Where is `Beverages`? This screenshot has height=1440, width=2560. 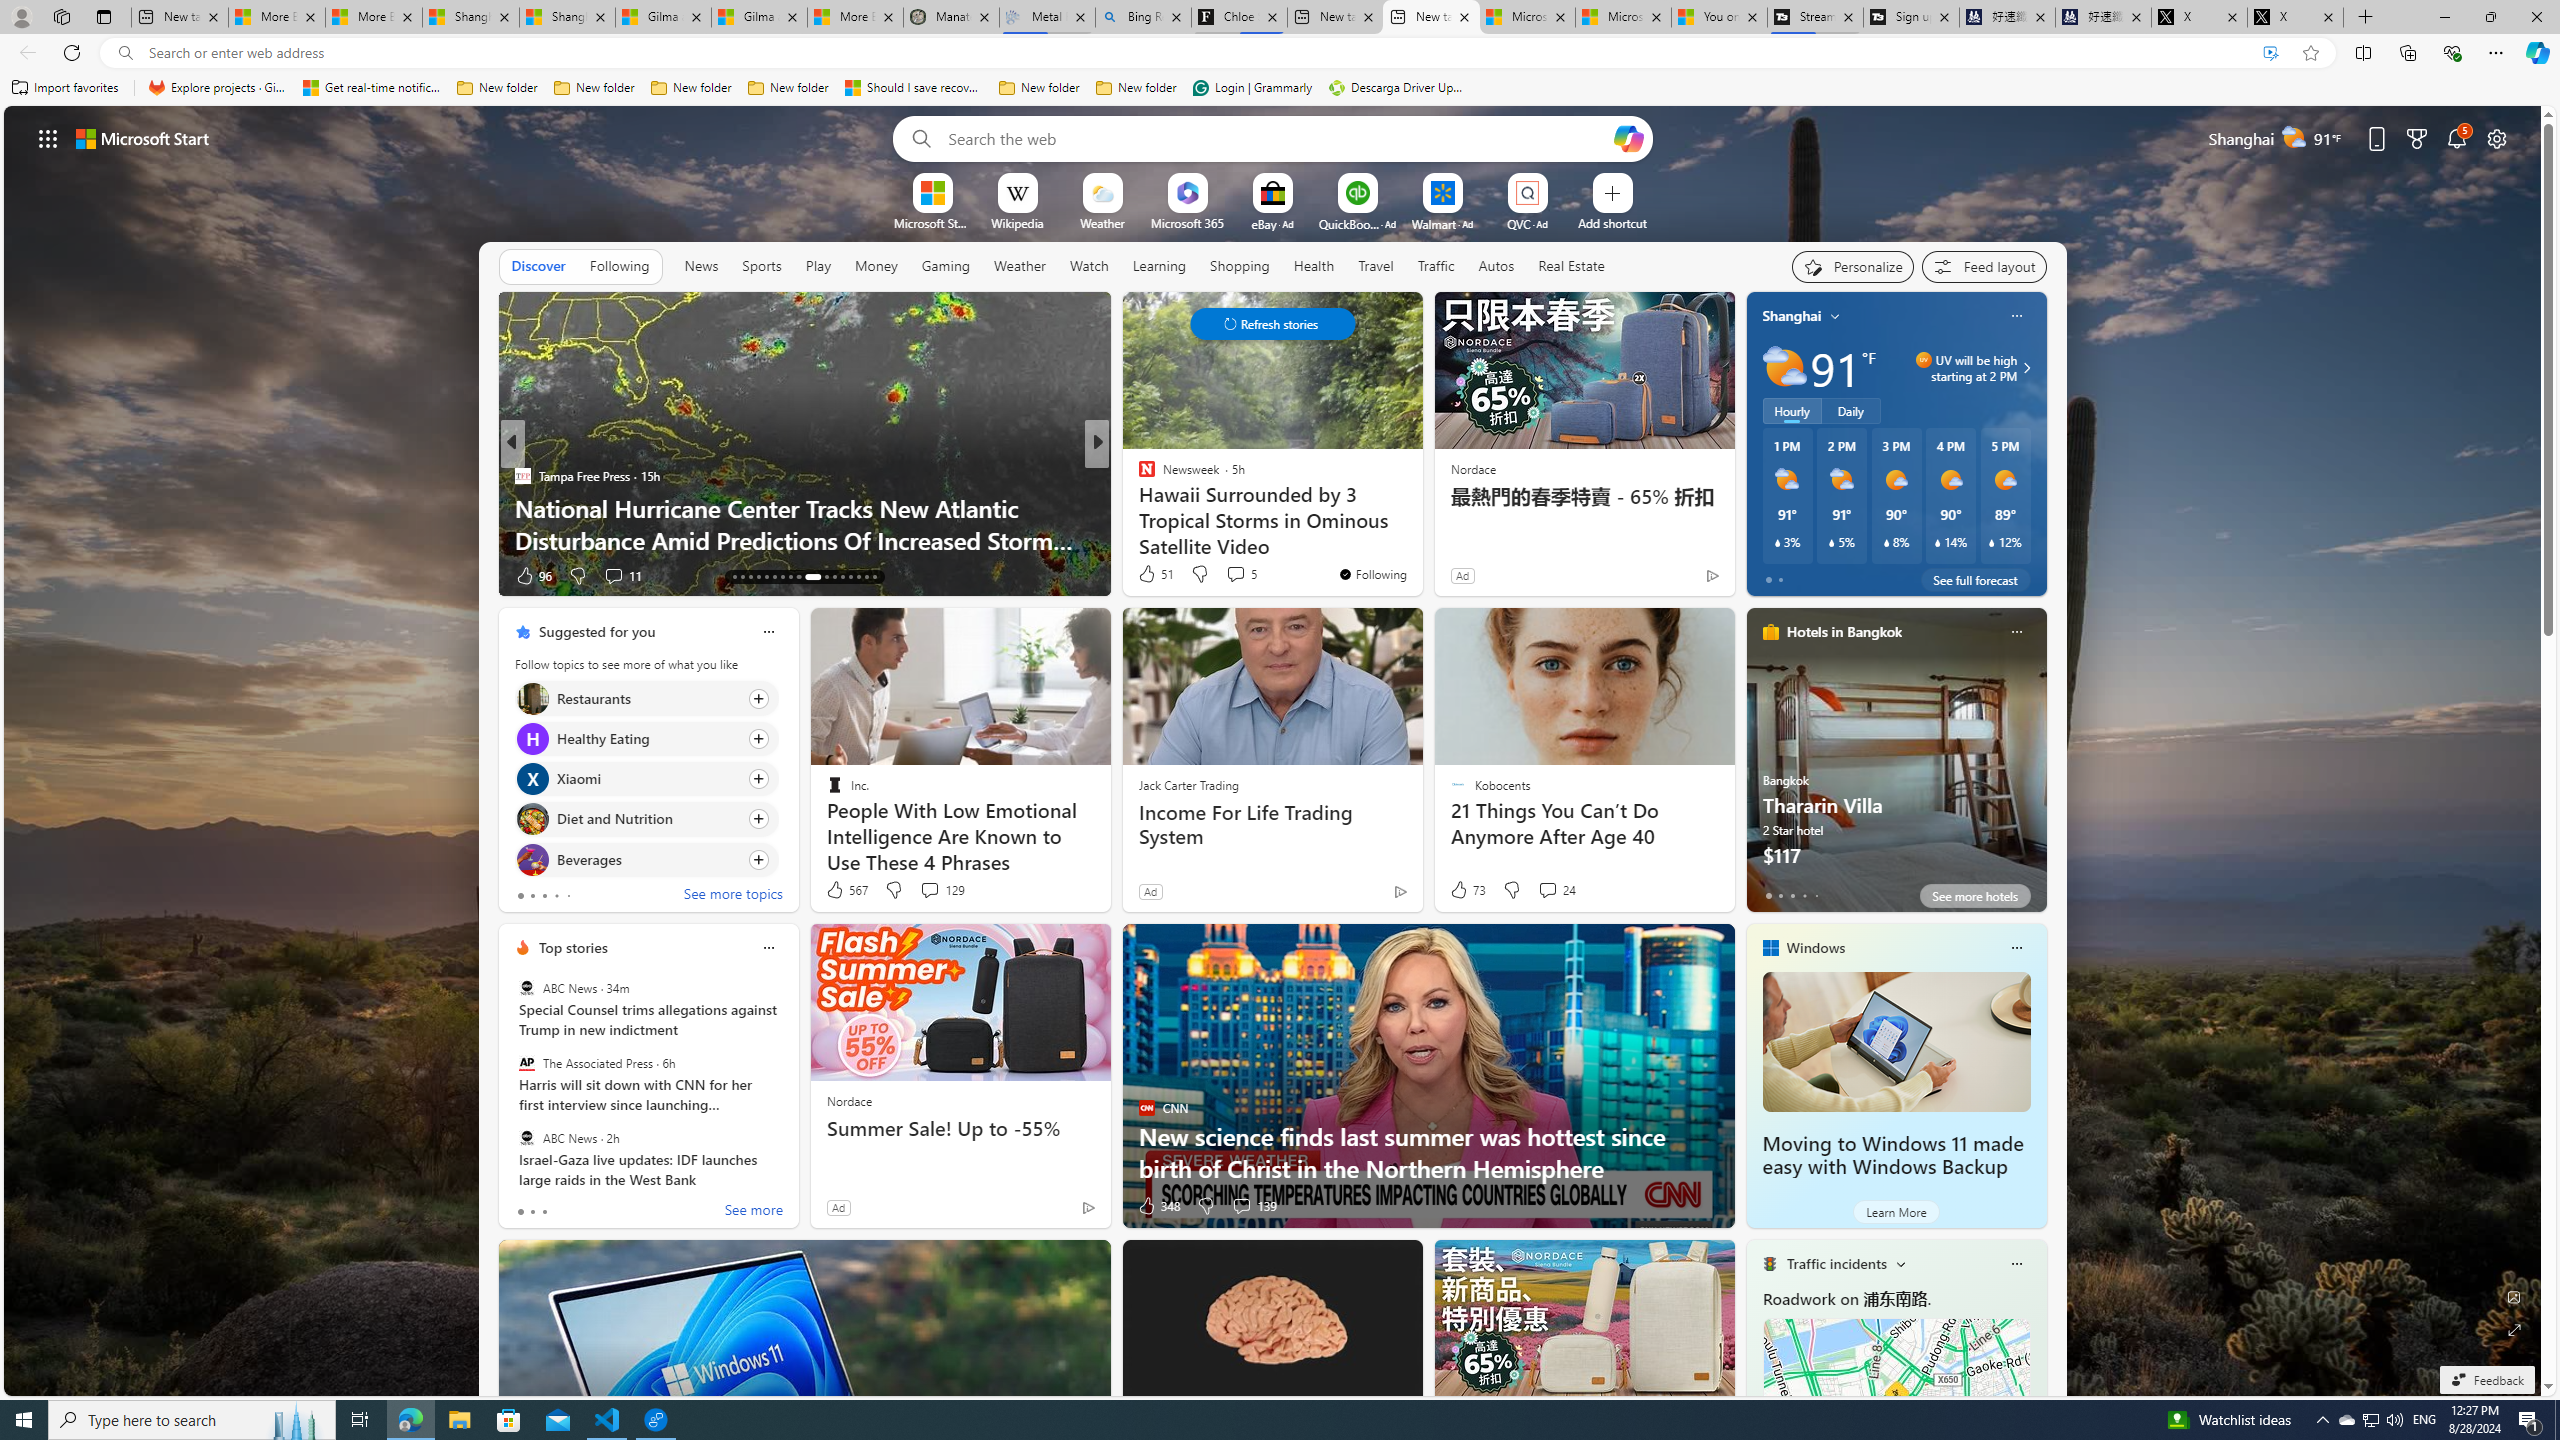 Beverages is located at coordinates (532, 858).